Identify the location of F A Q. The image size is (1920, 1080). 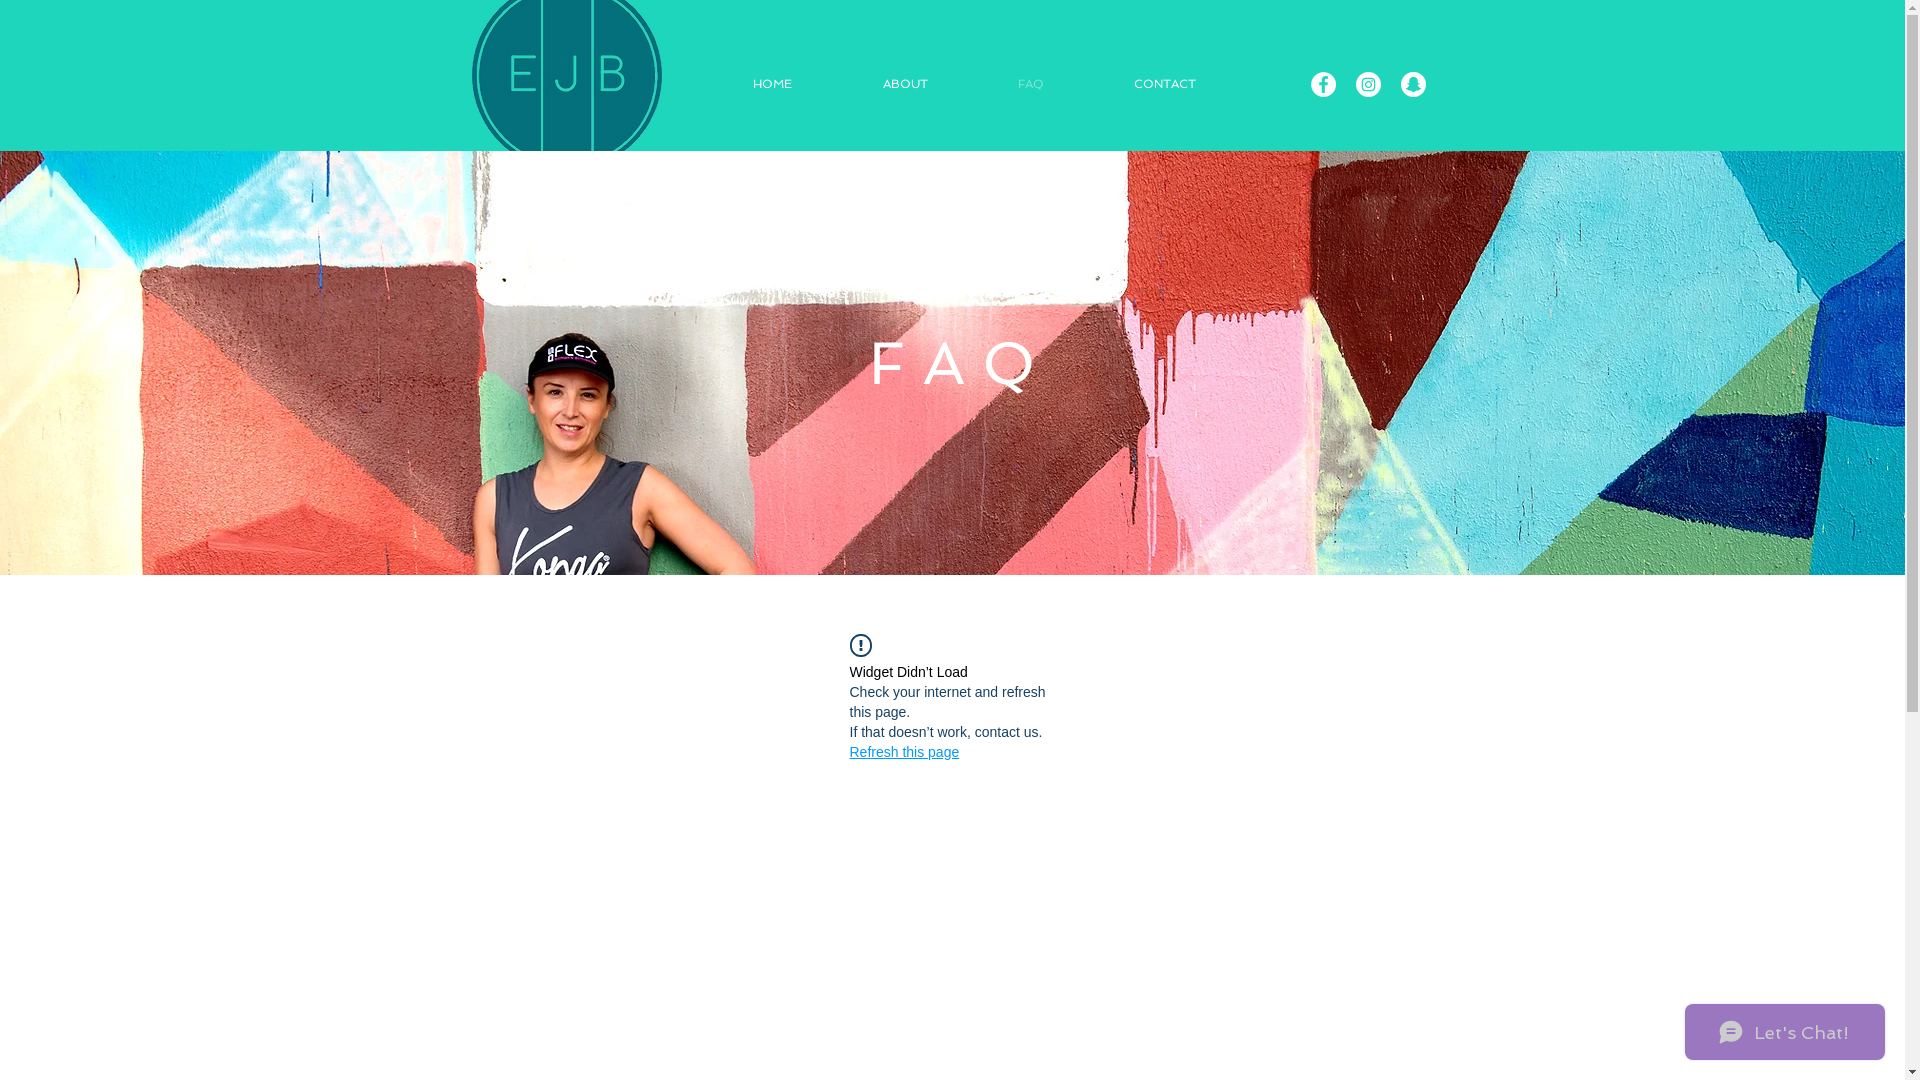
(952, 363).